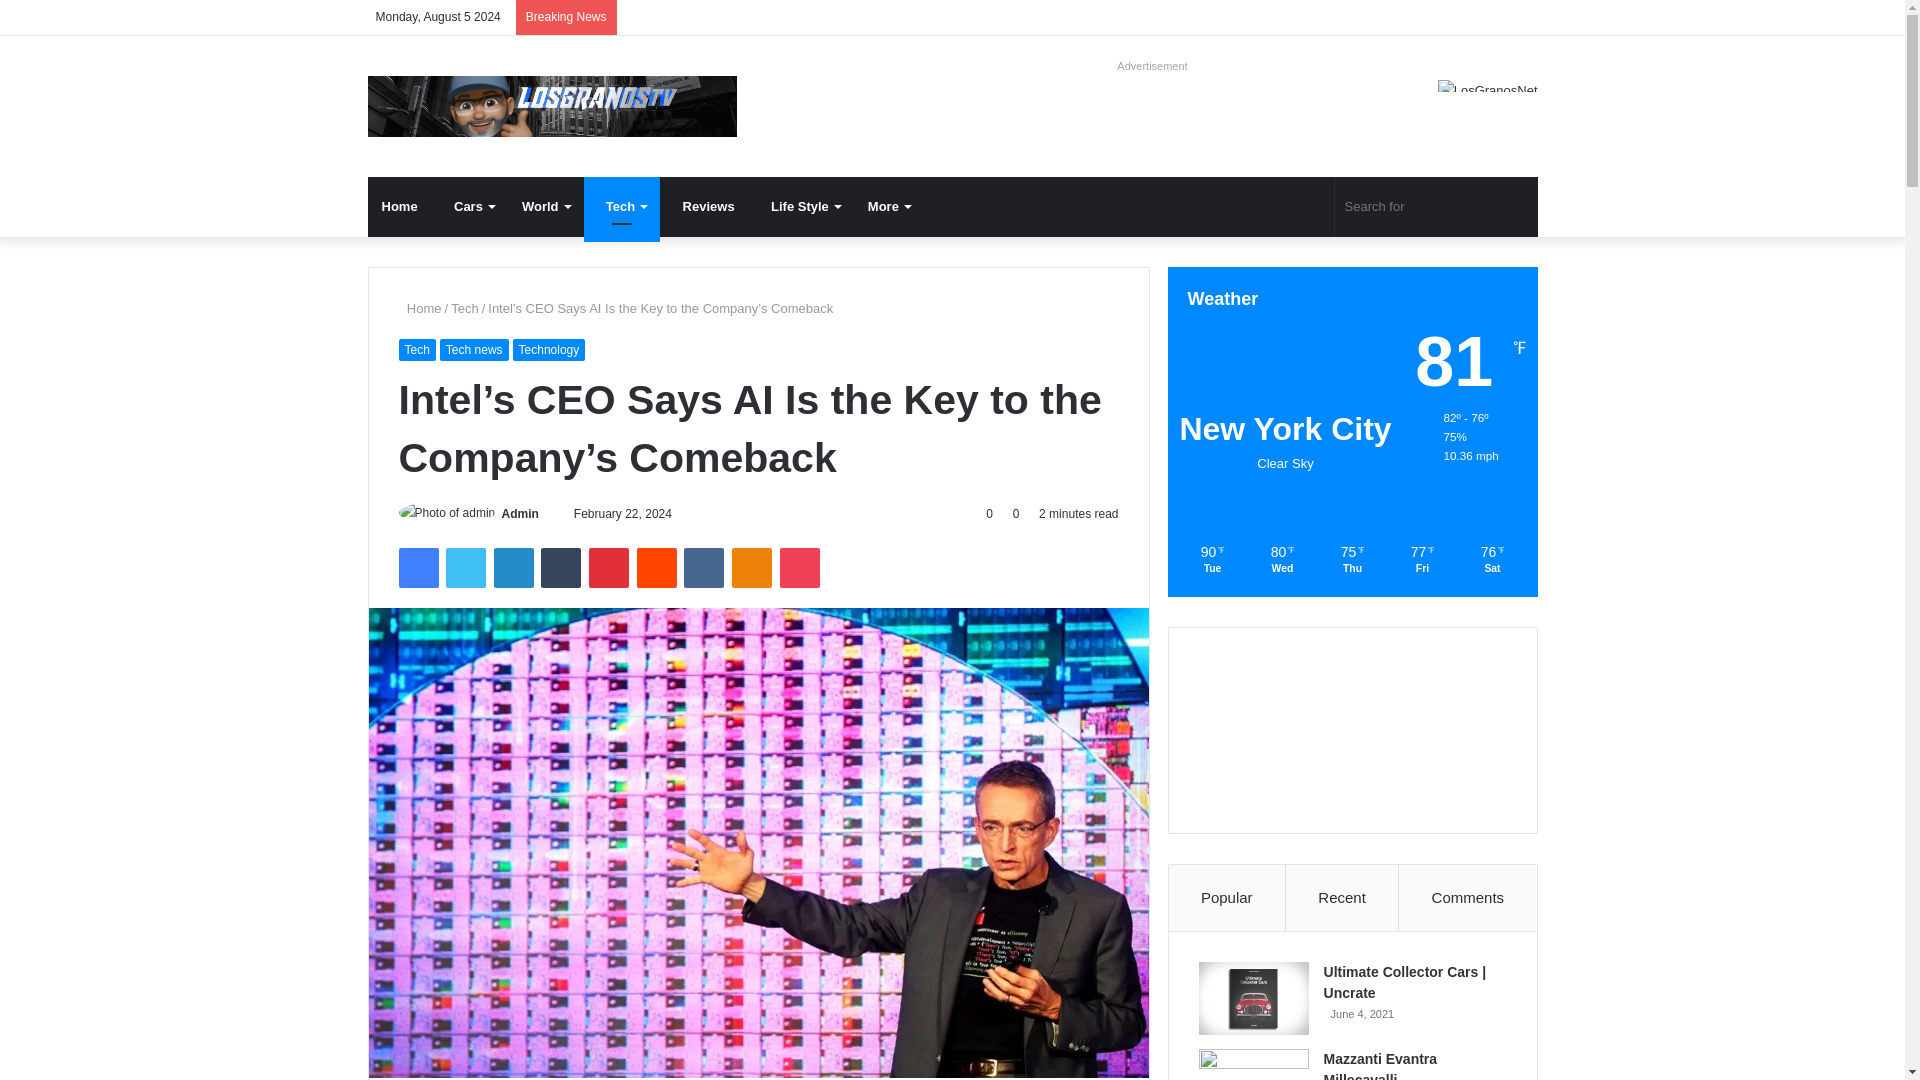 Image resolution: width=1920 pixels, height=1080 pixels. Describe the element at coordinates (470, 206) in the screenshot. I see `Cars` at that location.